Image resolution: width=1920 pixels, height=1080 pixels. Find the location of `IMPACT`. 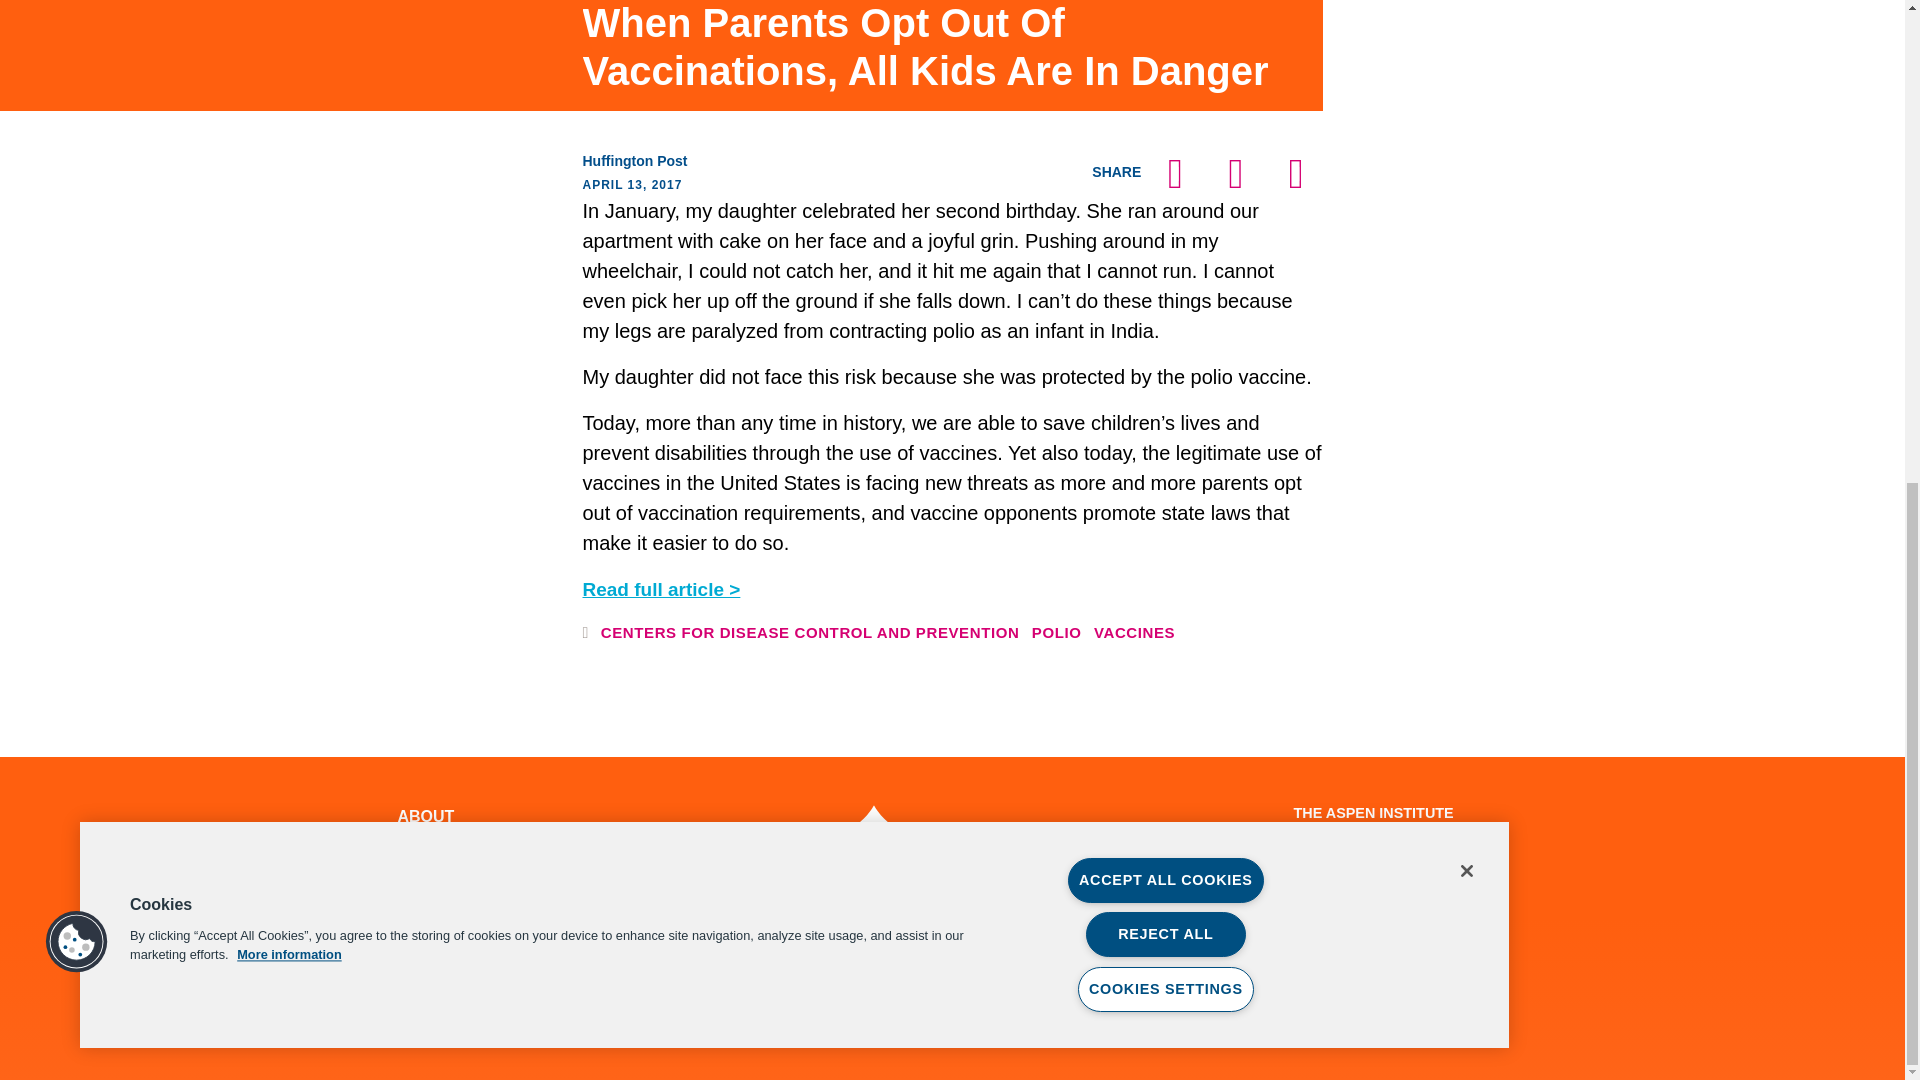

IMPACT is located at coordinates (428, 864).